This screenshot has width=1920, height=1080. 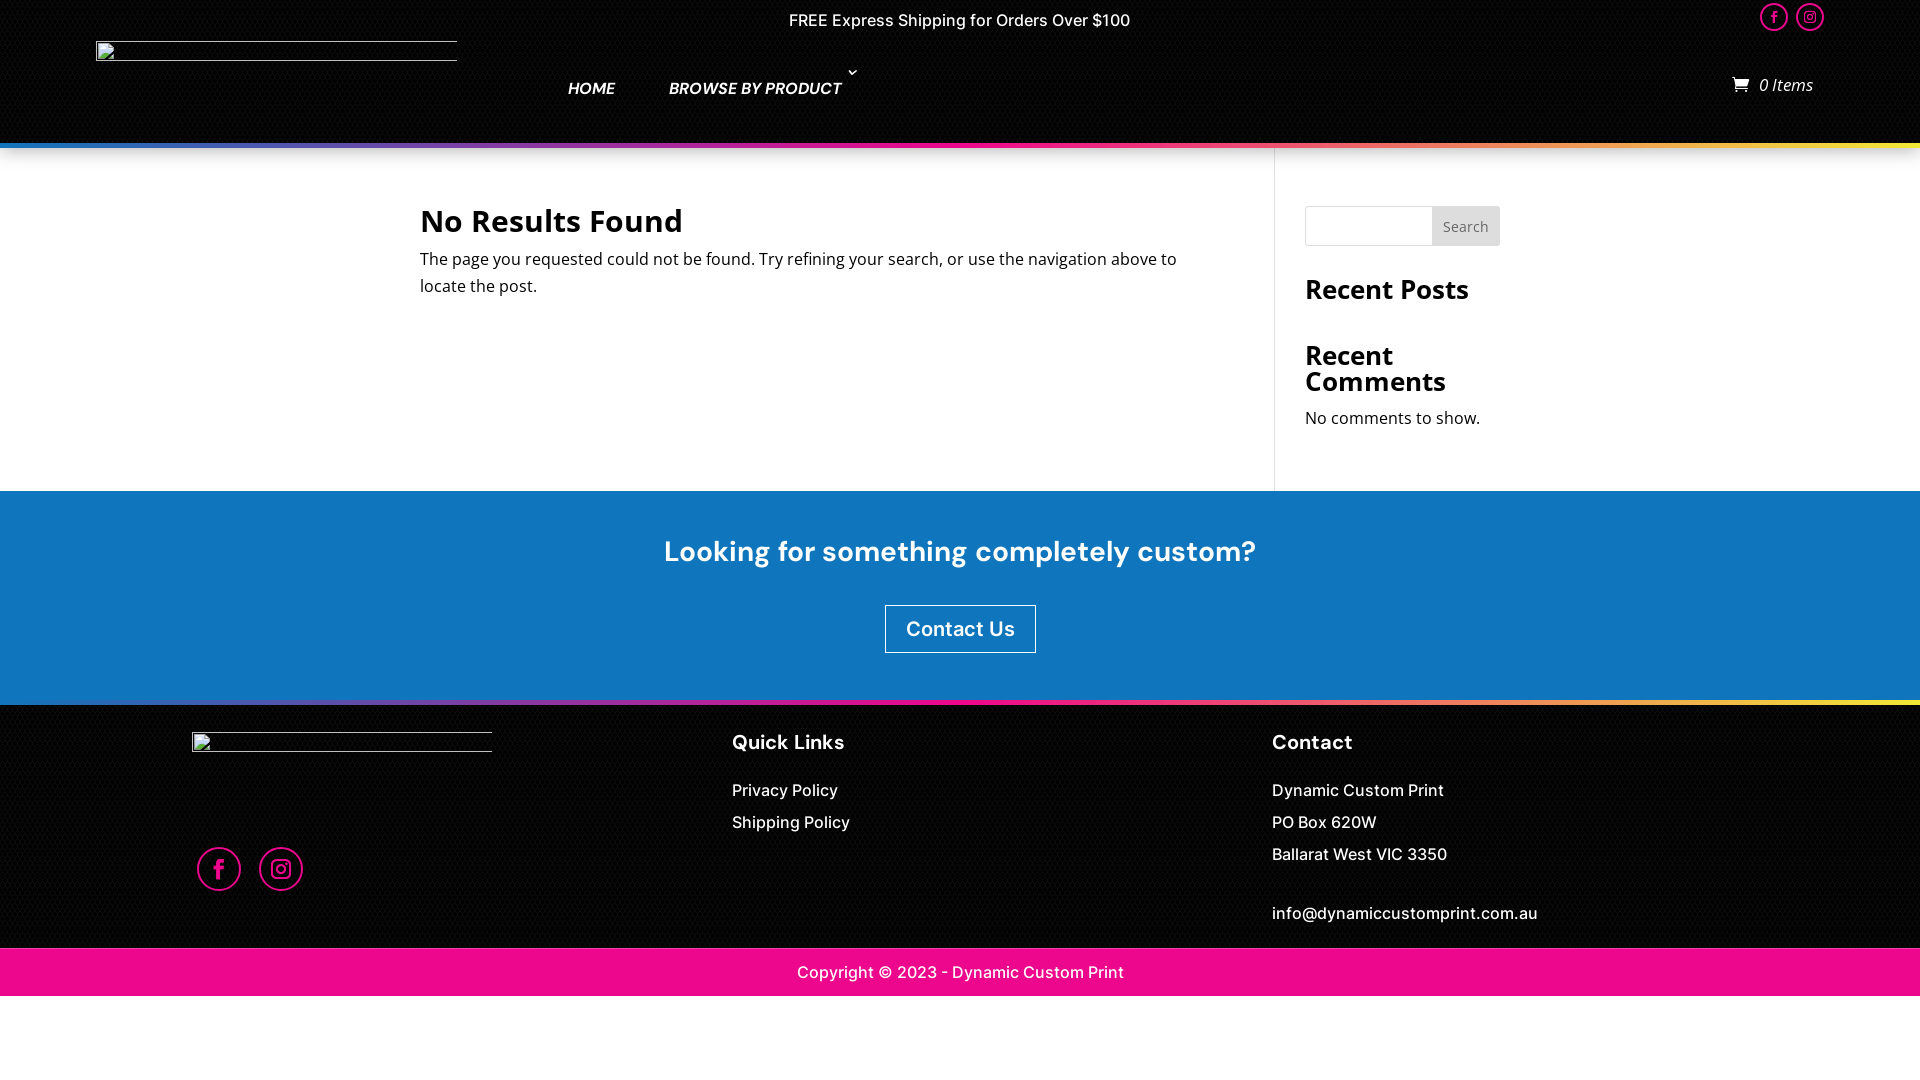 I want to click on Search, so click(x=1466, y=226).